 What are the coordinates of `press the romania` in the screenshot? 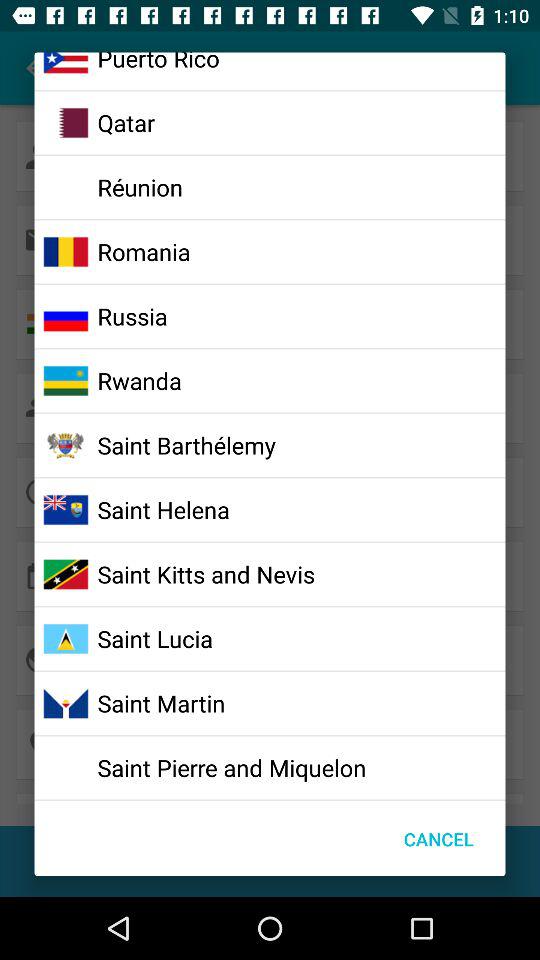 It's located at (144, 251).